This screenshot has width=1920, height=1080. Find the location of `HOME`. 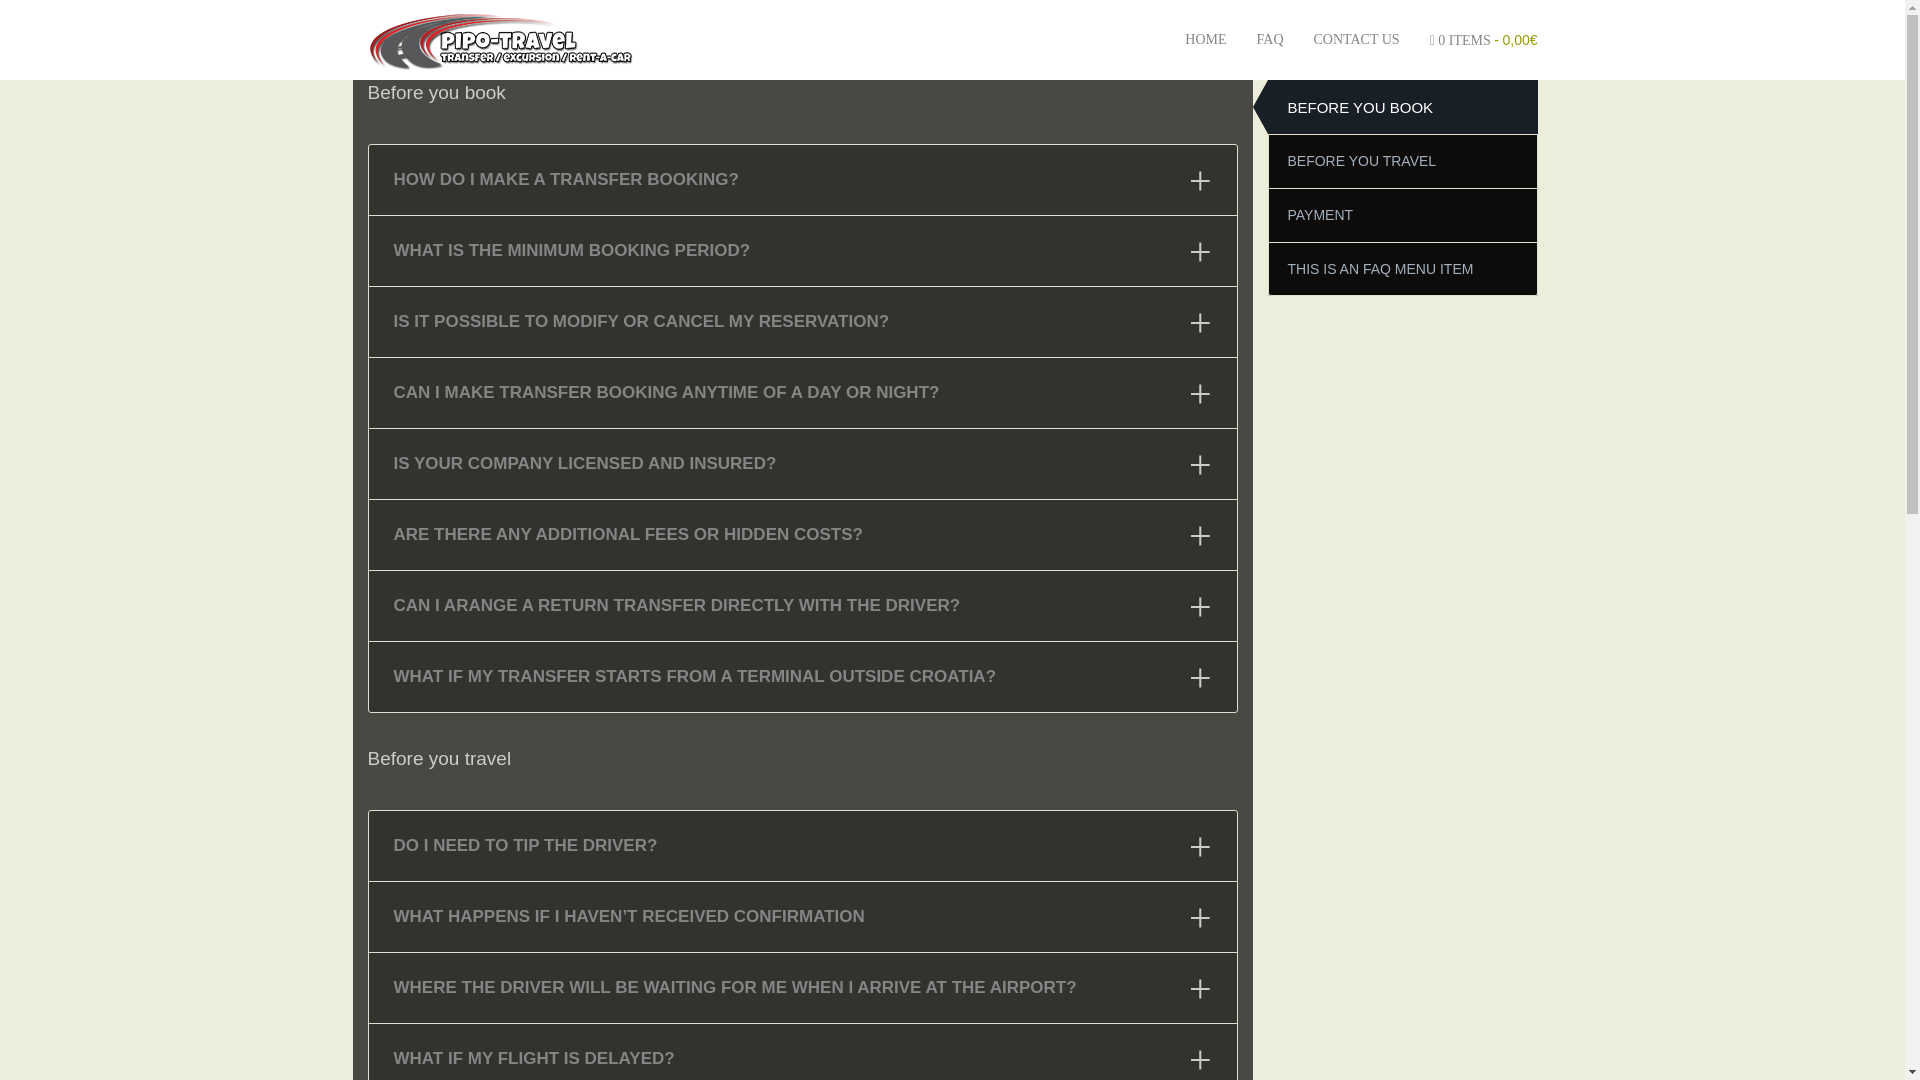

HOME is located at coordinates (1205, 40).